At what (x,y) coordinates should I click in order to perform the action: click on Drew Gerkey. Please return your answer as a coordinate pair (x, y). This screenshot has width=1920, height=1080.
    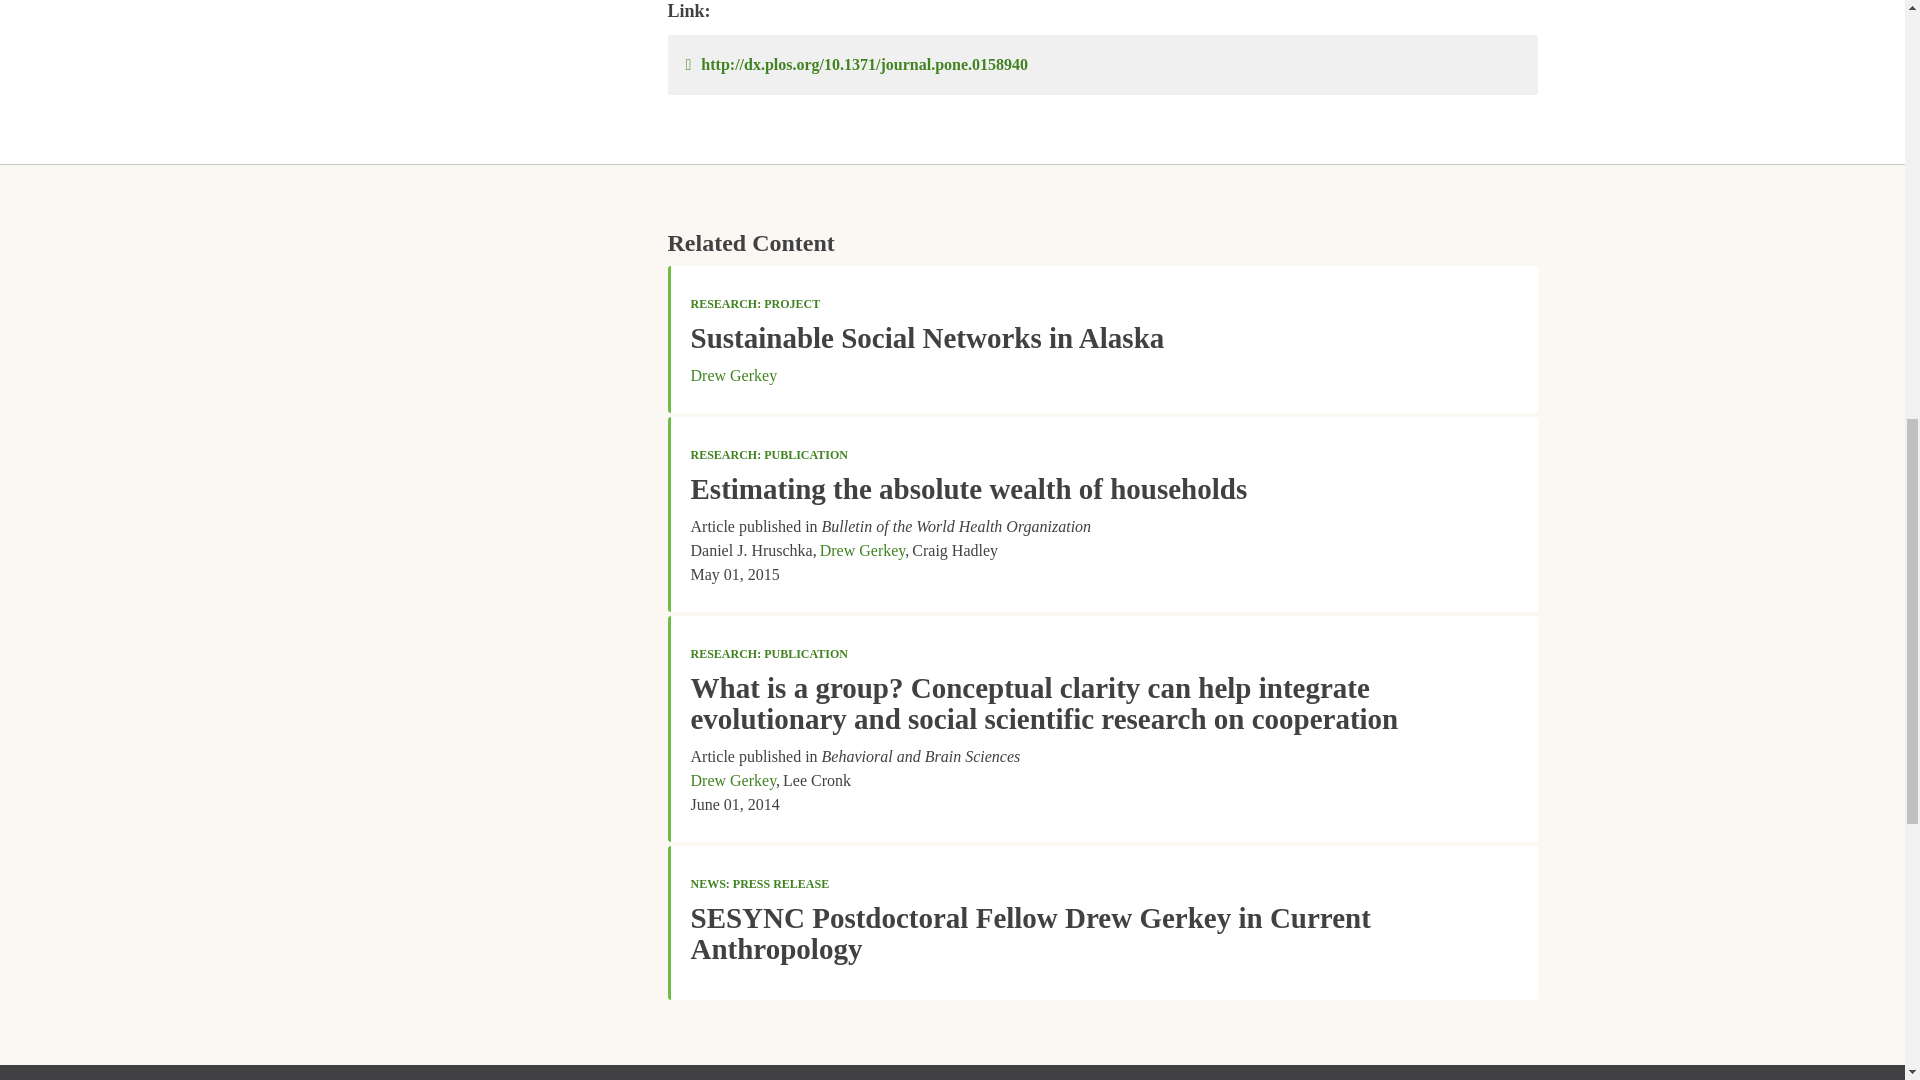
    Looking at the image, I should click on (733, 376).